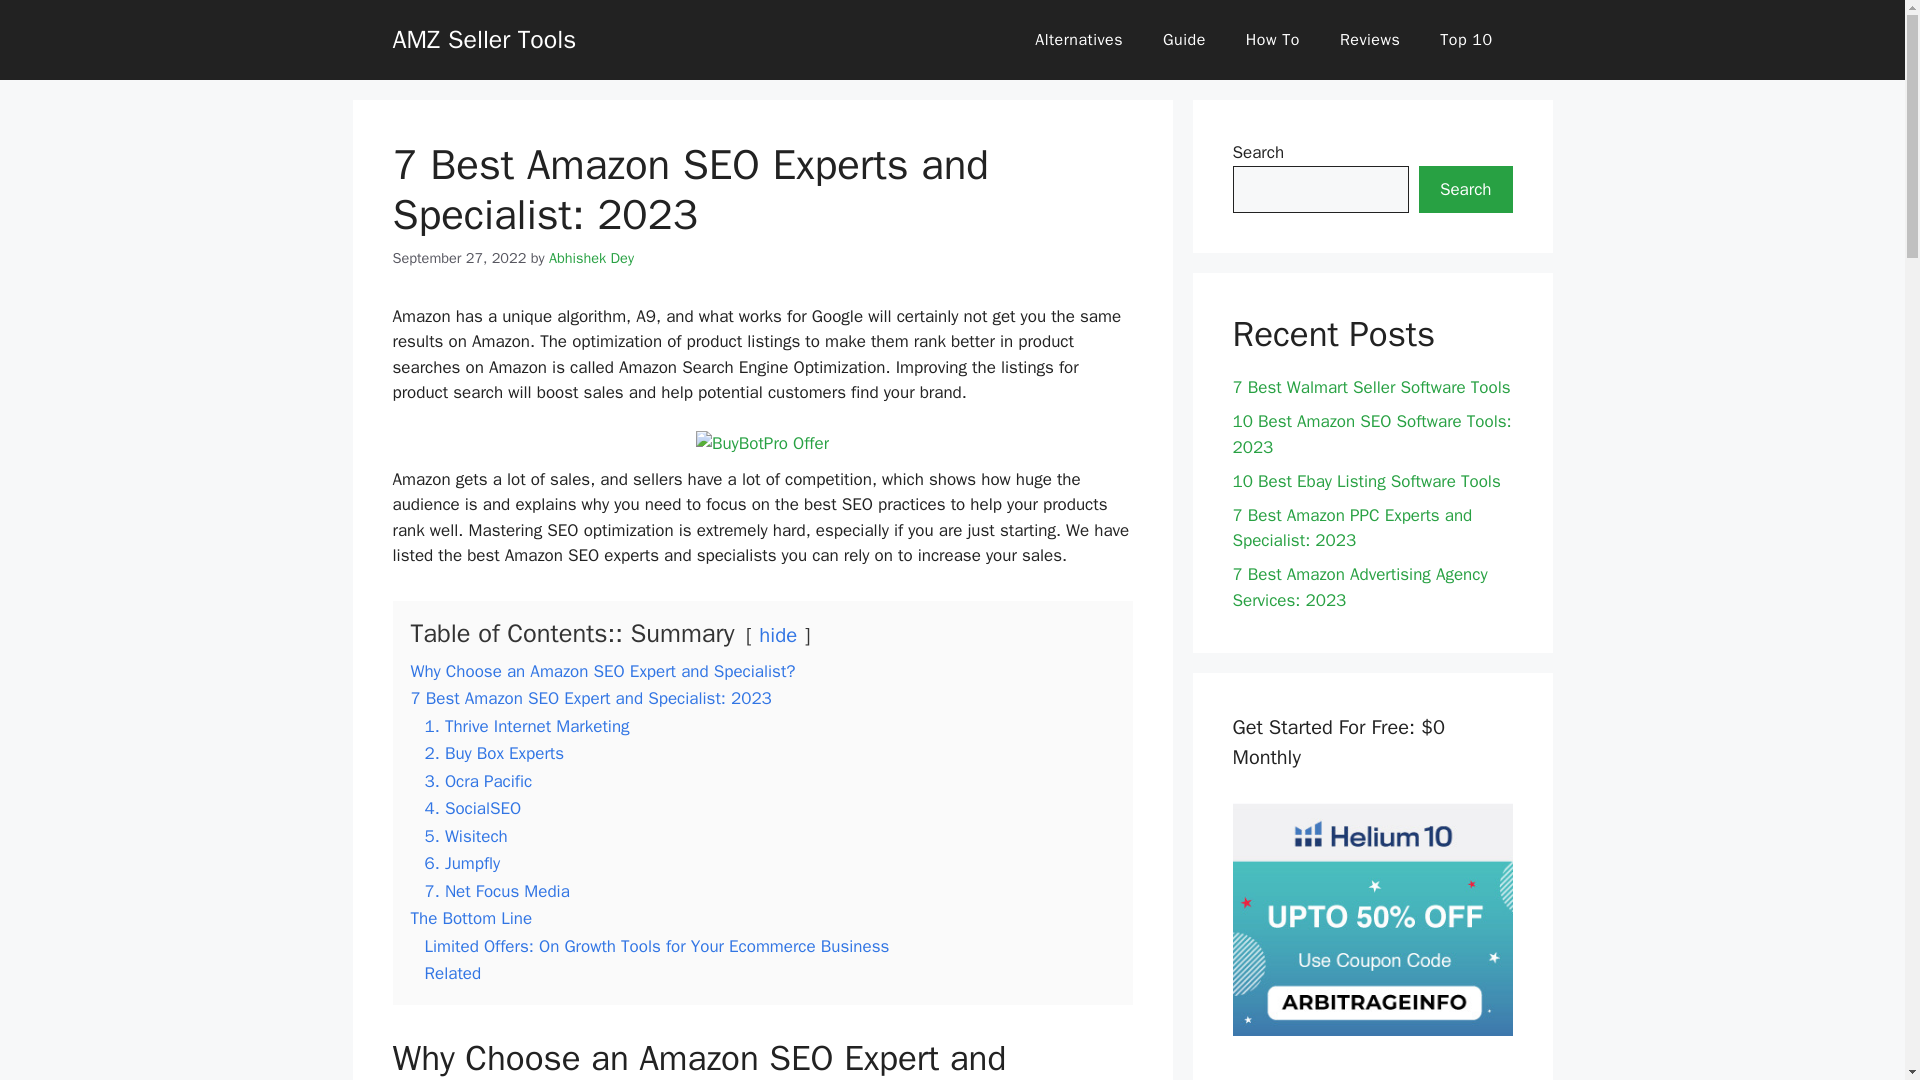 The width and height of the screenshot is (1920, 1080). I want to click on Why Choose an Amazon SEO Expert and Specialist?, so click(602, 670).